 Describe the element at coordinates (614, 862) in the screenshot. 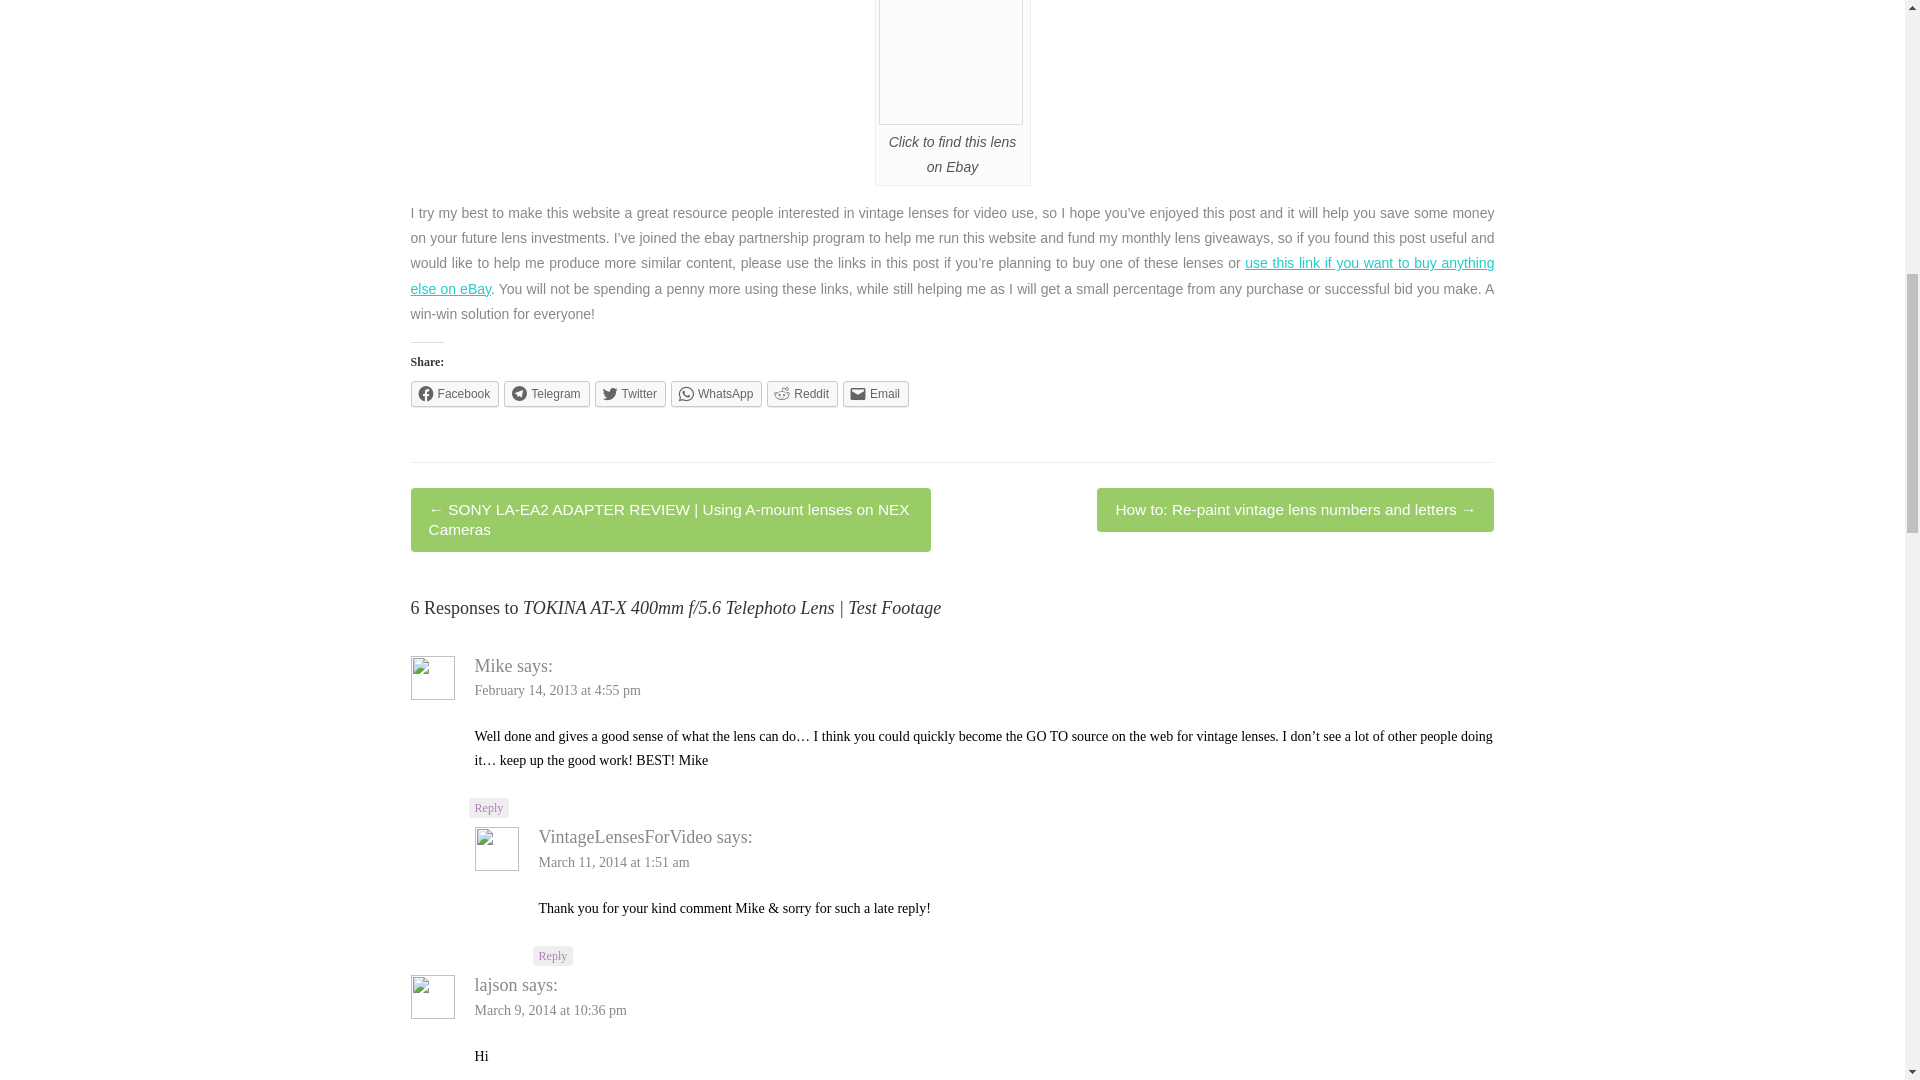

I see `March 11, 2014 at 1:51 am` at that location.